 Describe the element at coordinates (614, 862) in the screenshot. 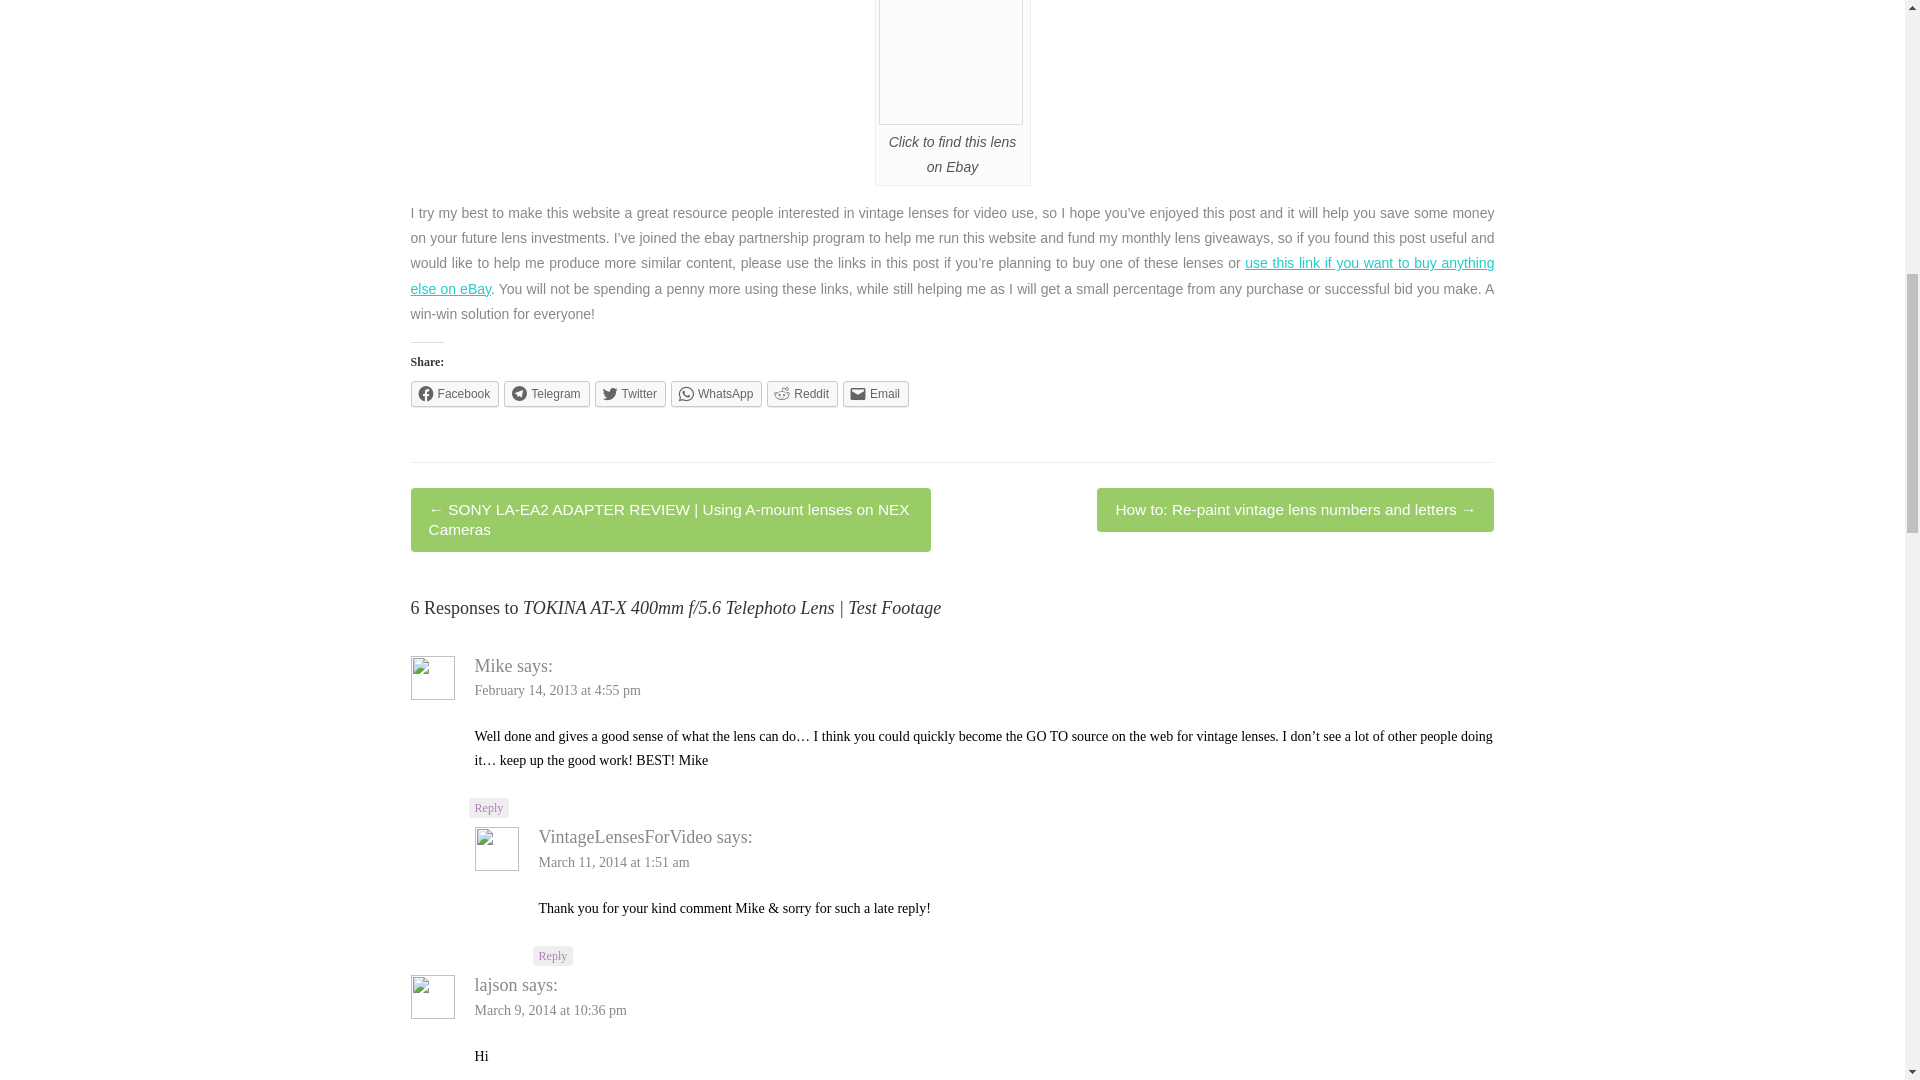

I see `March 11, 2014 at 1:51 am` at that location.